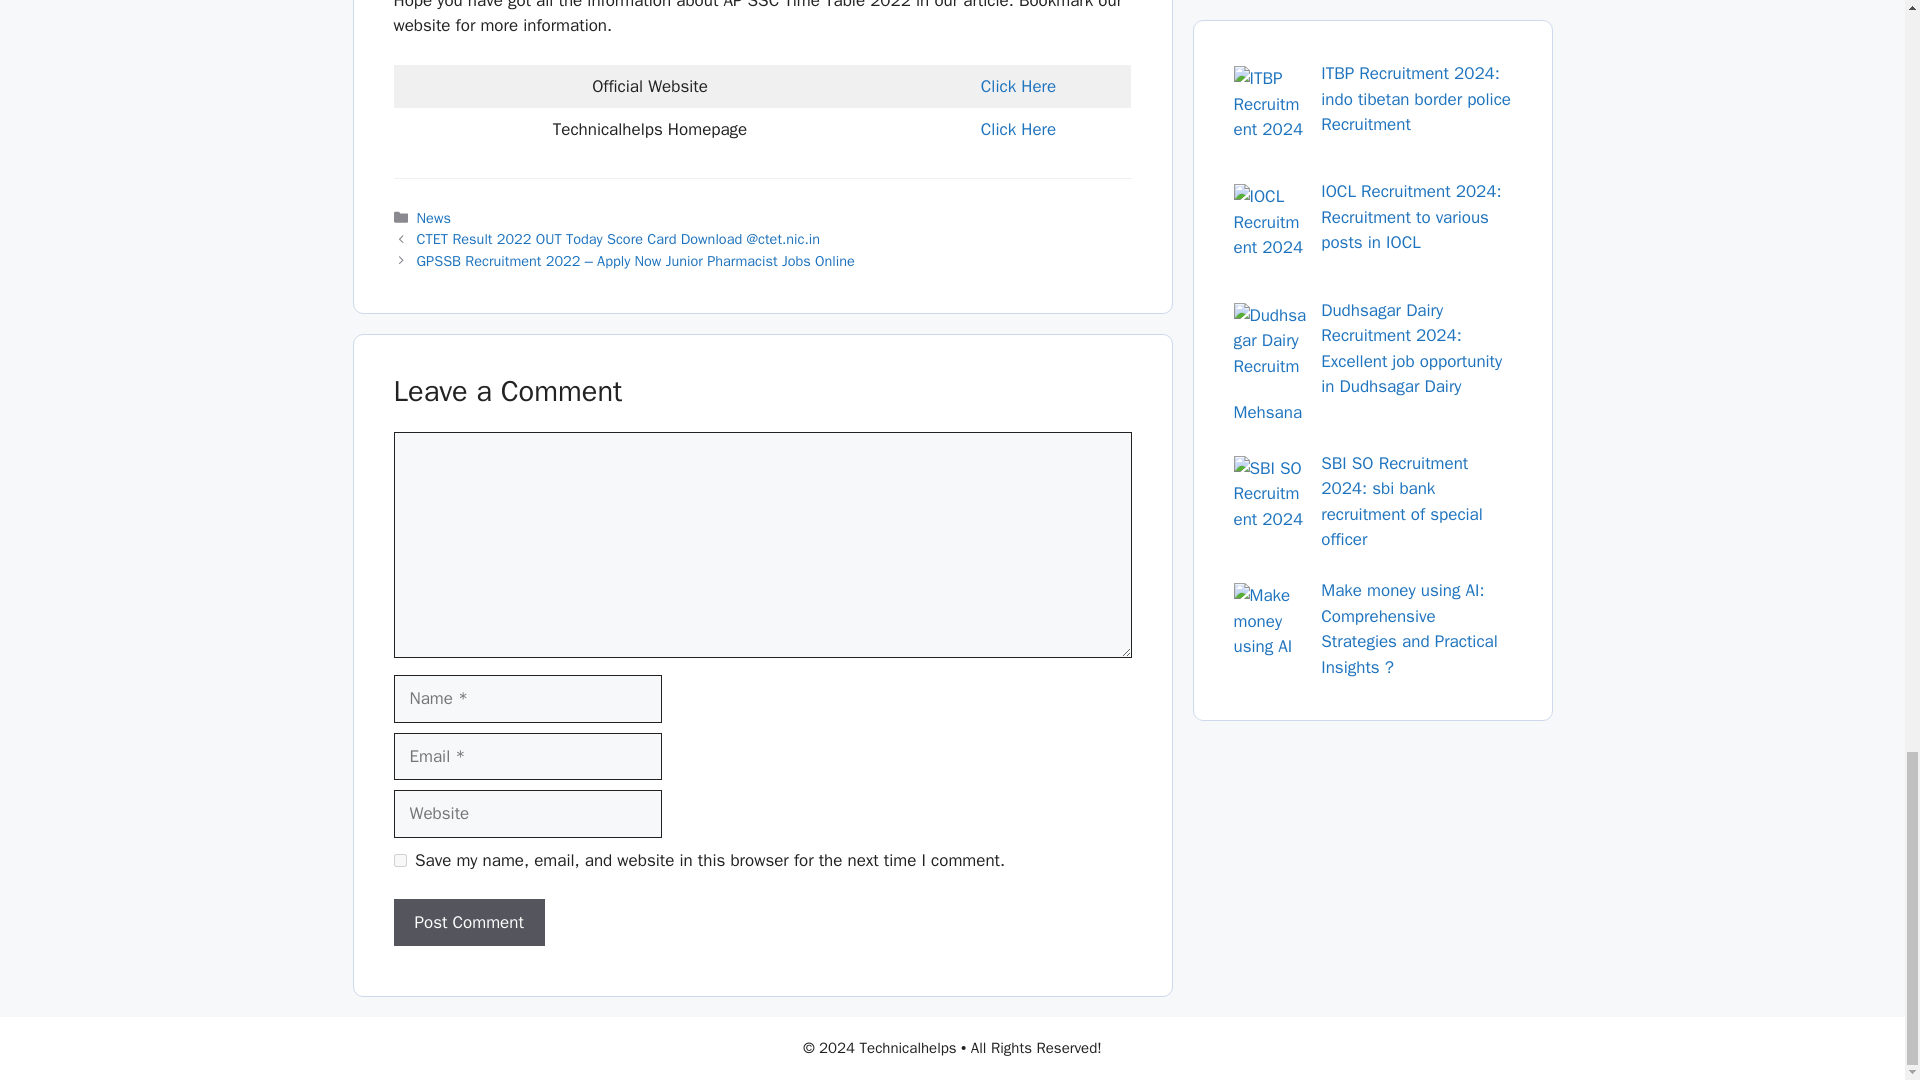 This screenshot has height=1080, width=1920. I want to click on Click Here, so click(1018, 86).